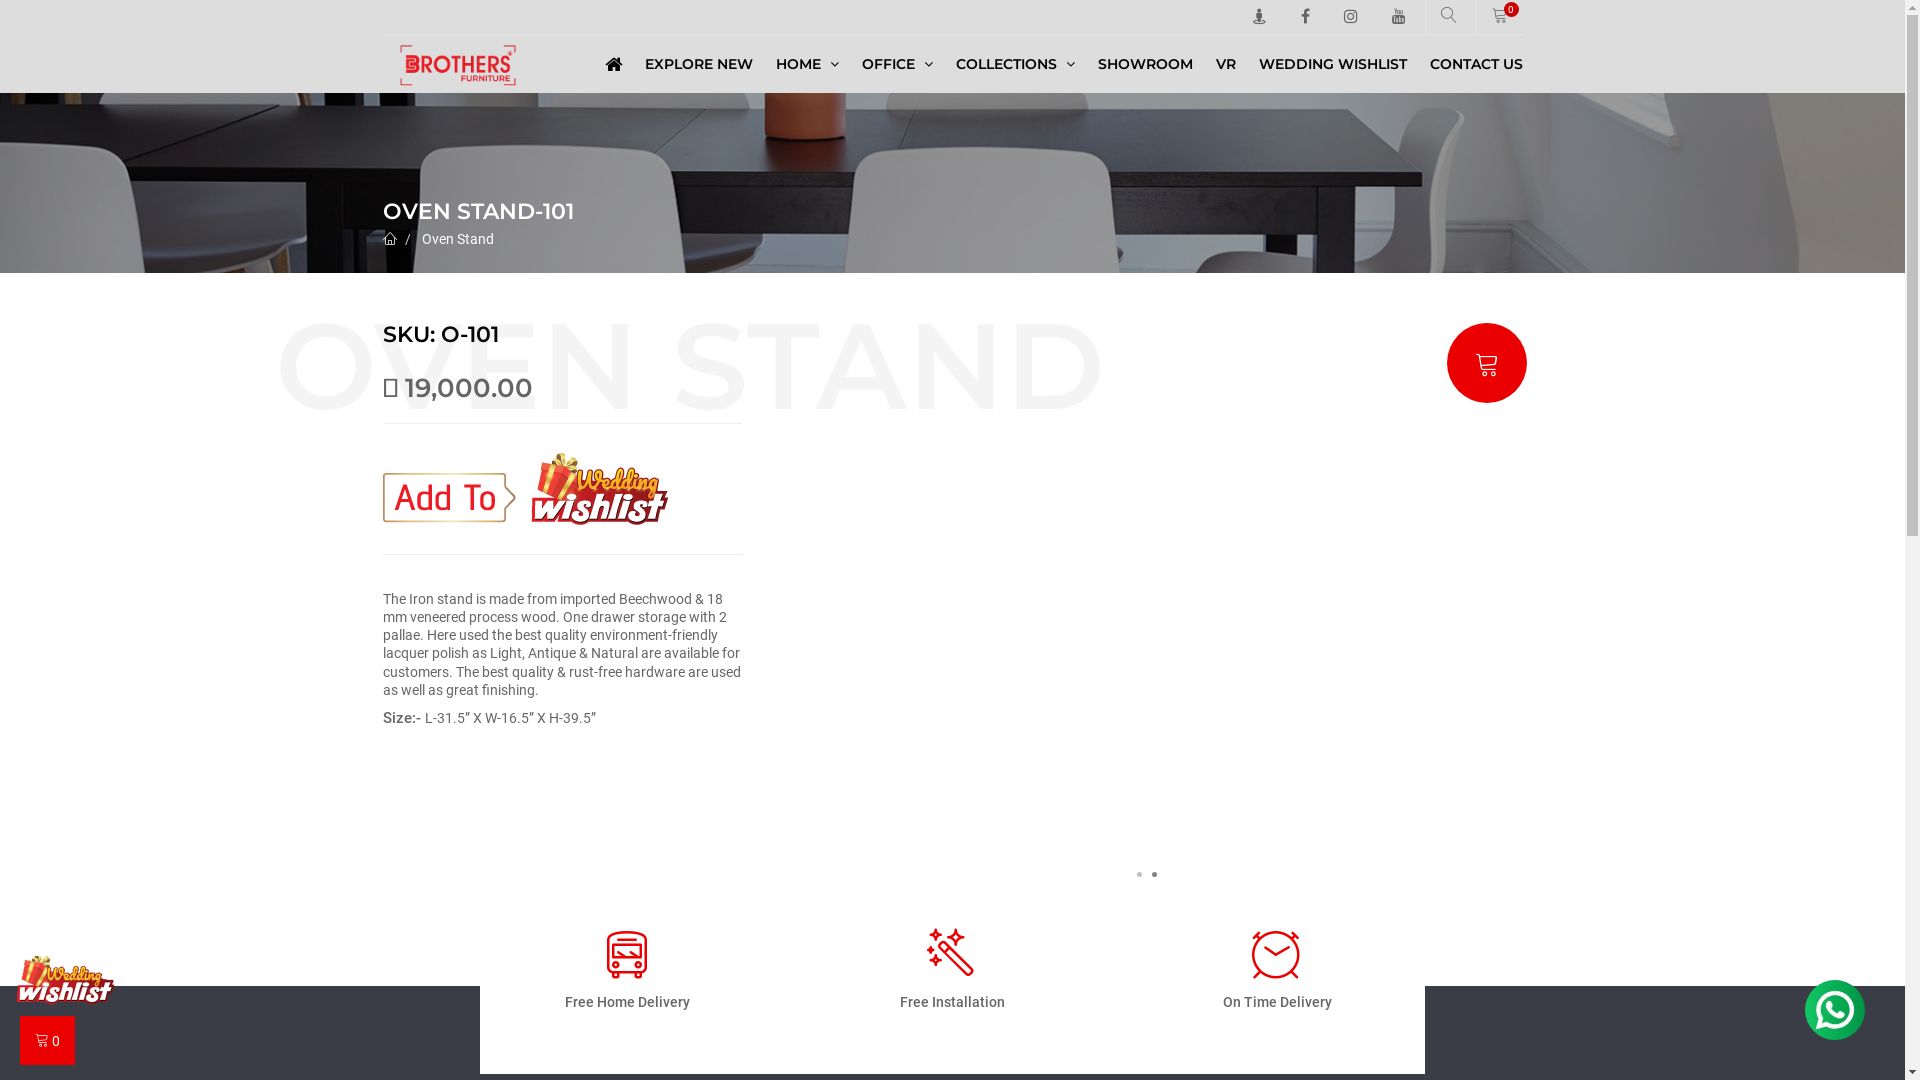 Image resolution: width=1920 pixels, height=1080 pixels. What do you see at coordinates (698, 64) in the screenshot?
I see `EXPLORE NEW` at bounding box center [698, 64].